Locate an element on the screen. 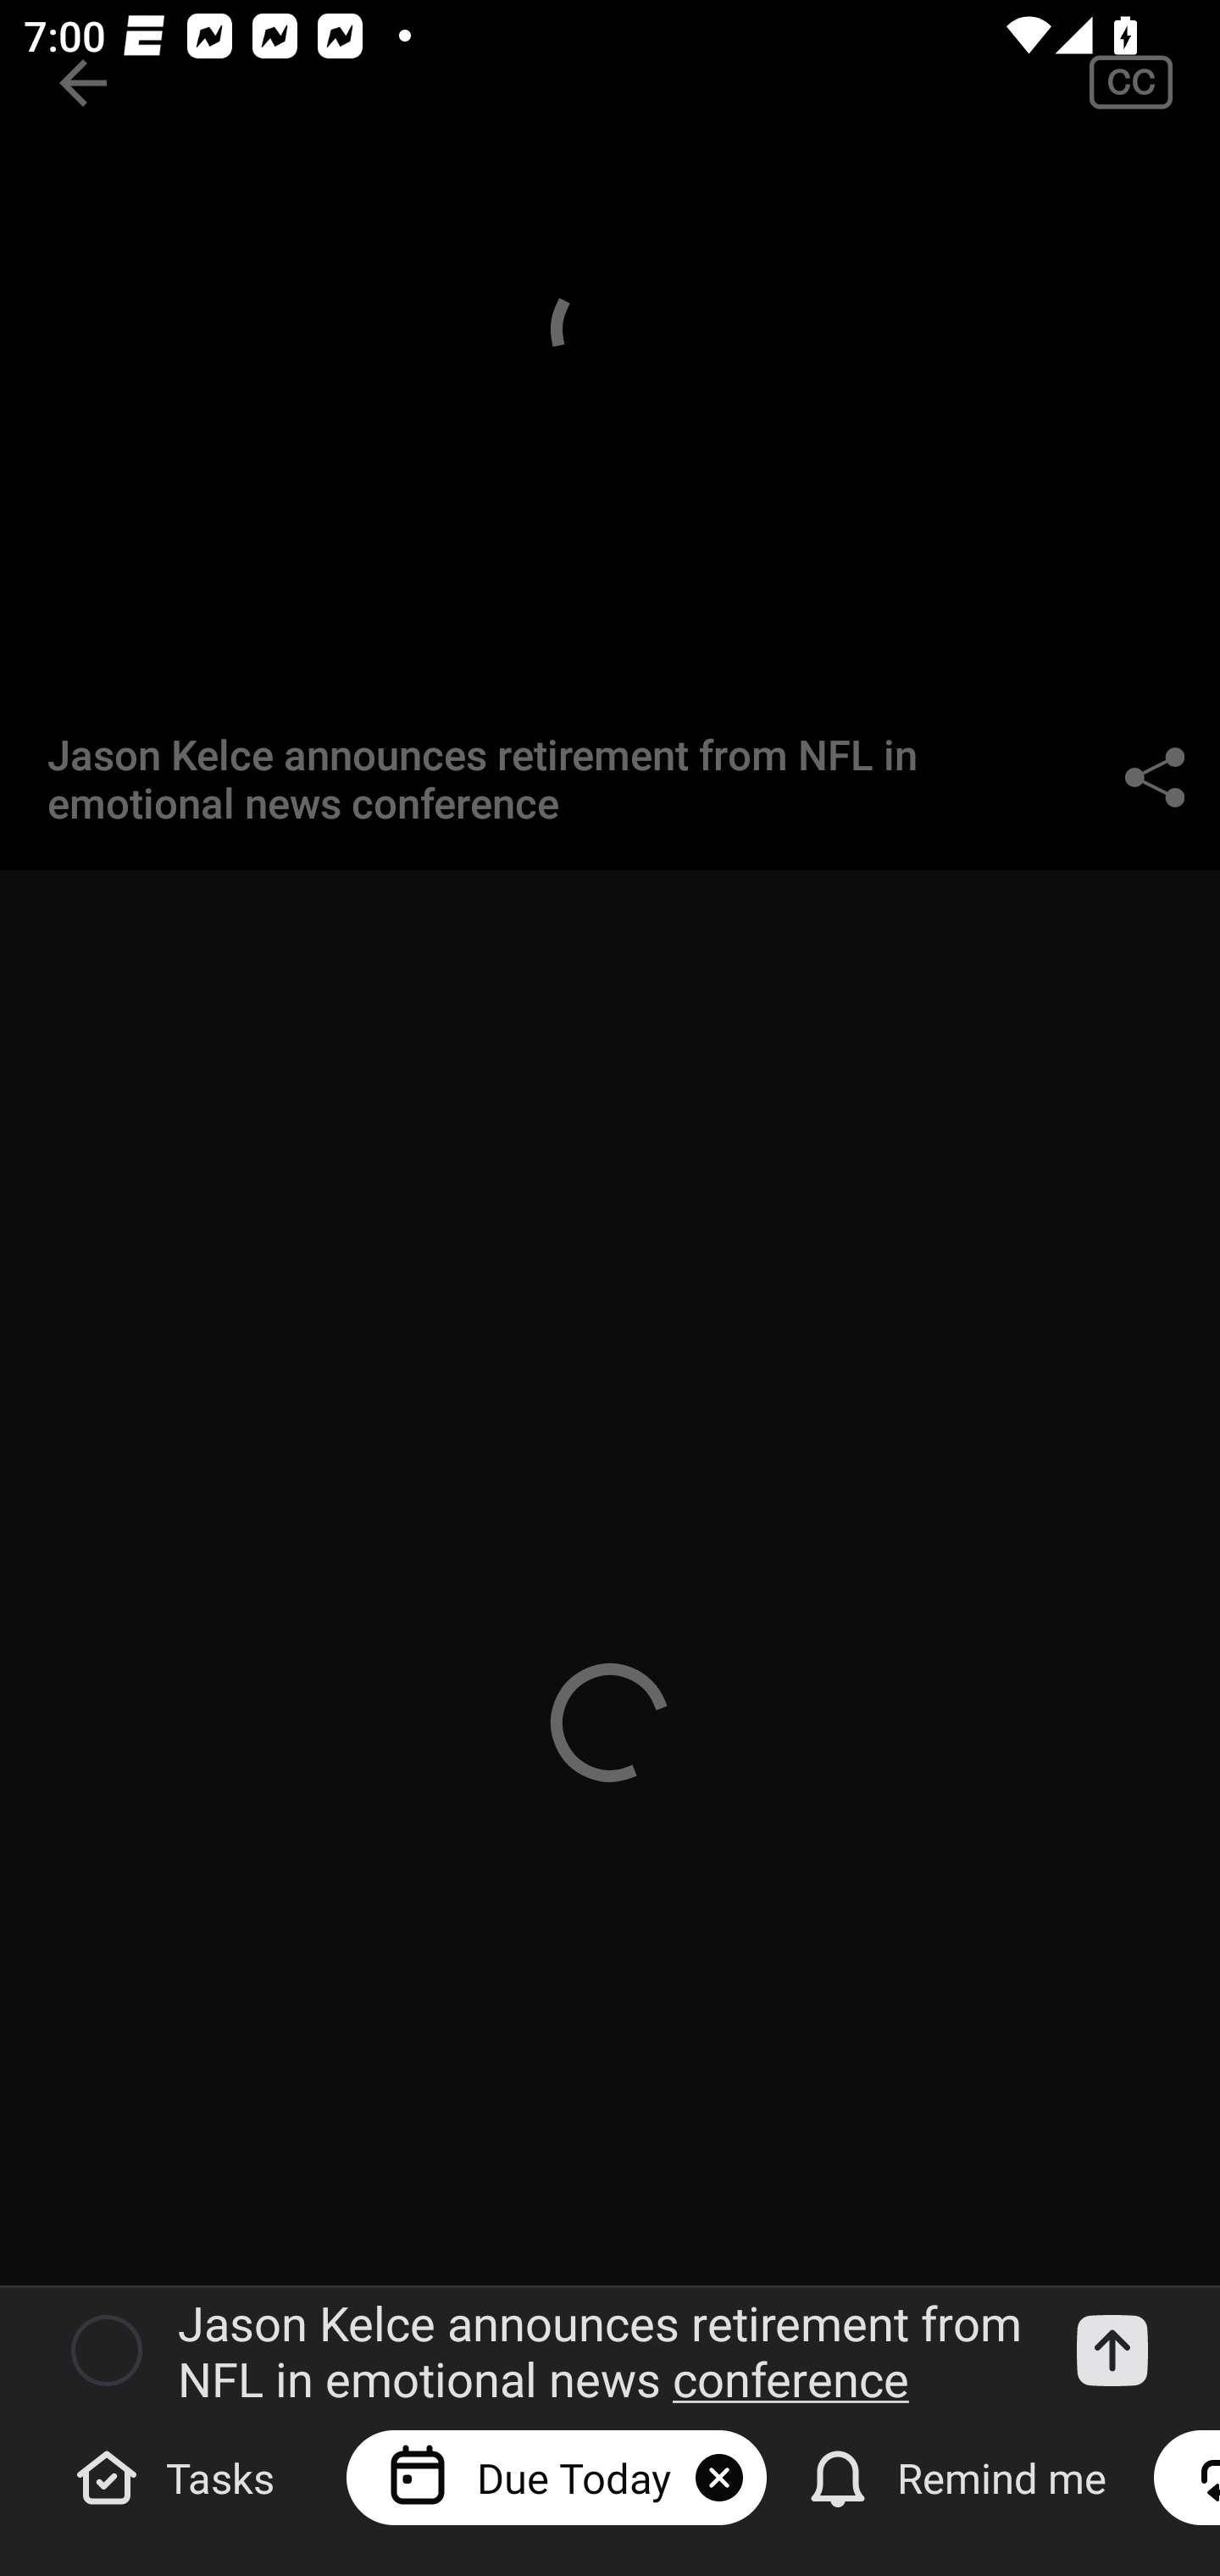 This screenshot has height=2576, width=1220. Remove due date is located at coordinates (718, 2478).